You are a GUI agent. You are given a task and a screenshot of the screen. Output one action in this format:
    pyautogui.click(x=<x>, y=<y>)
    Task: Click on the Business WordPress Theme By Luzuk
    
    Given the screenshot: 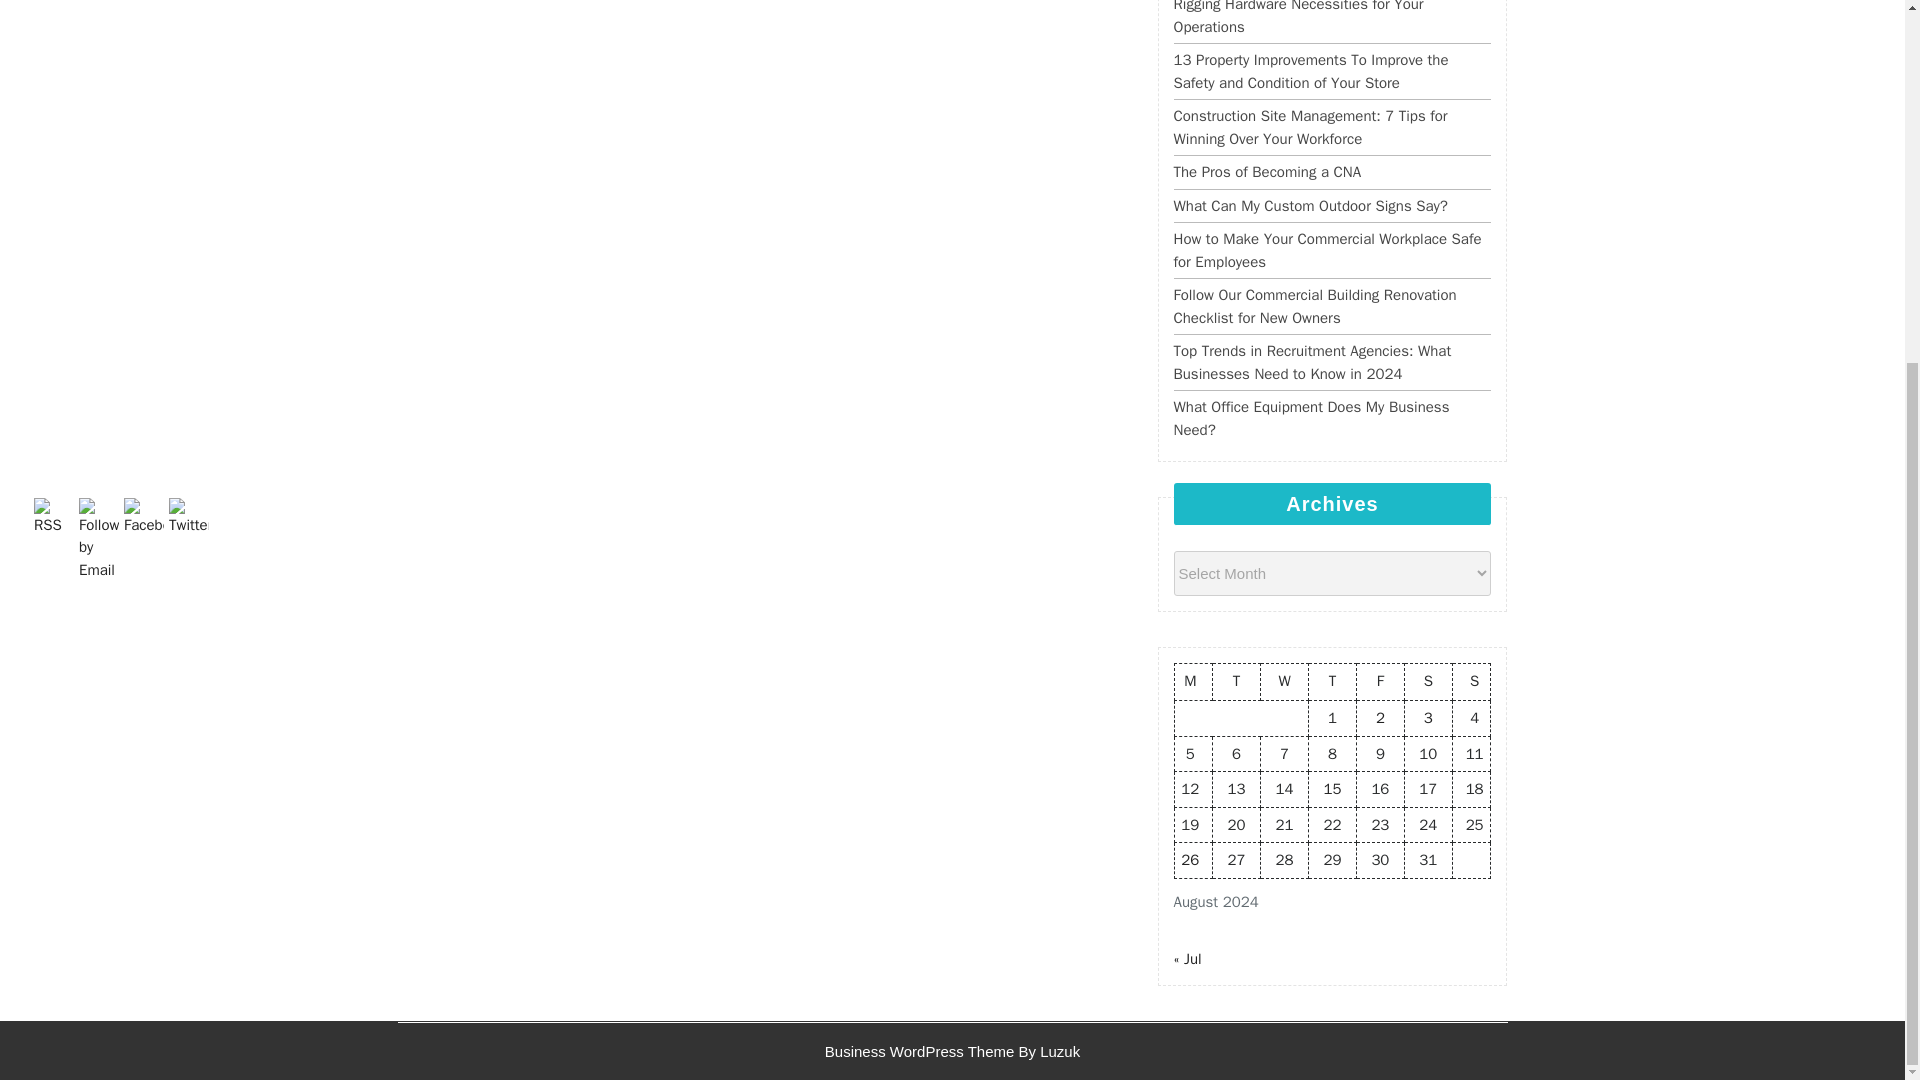 What is the action you would take?
    pyautogui.click(x=952, y=1050)
    